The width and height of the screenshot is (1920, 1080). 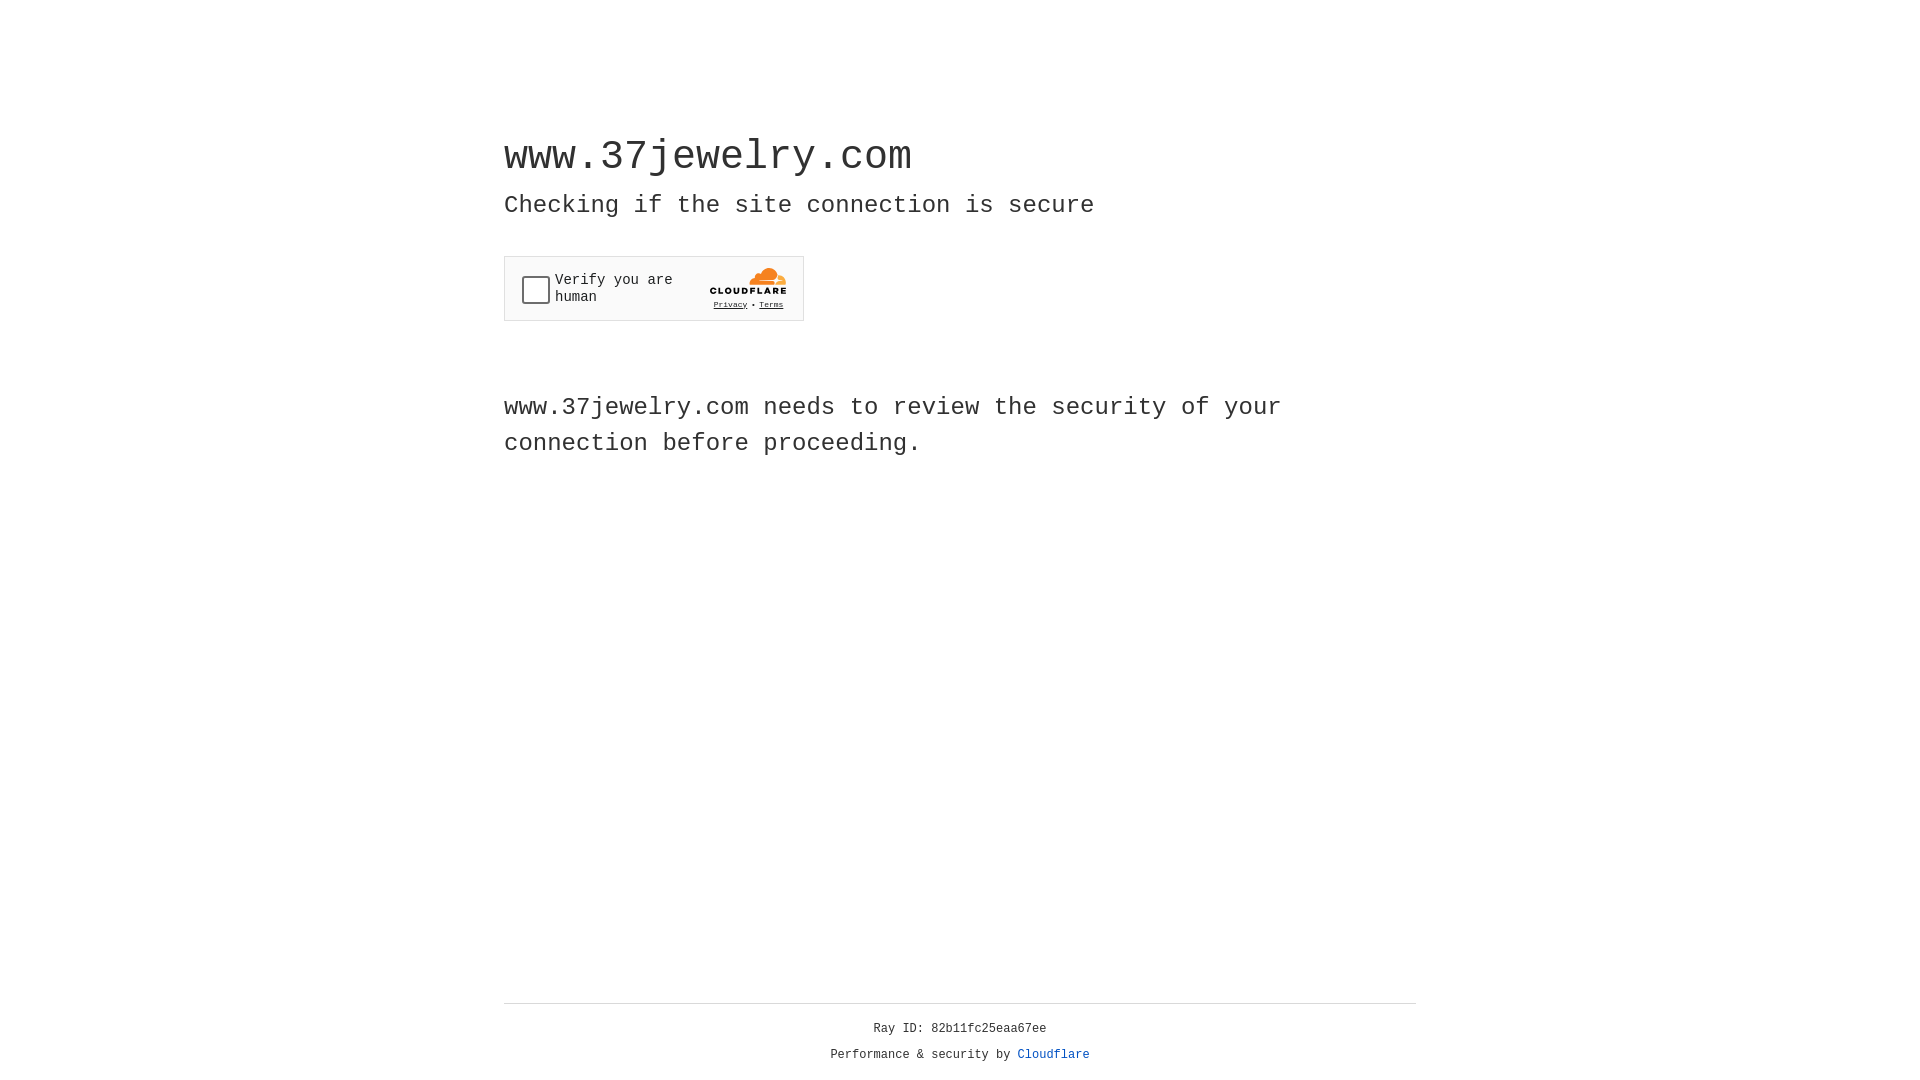 I want to click on Widget containing a Cloudflare security challenge, so click(x=654, y=288).